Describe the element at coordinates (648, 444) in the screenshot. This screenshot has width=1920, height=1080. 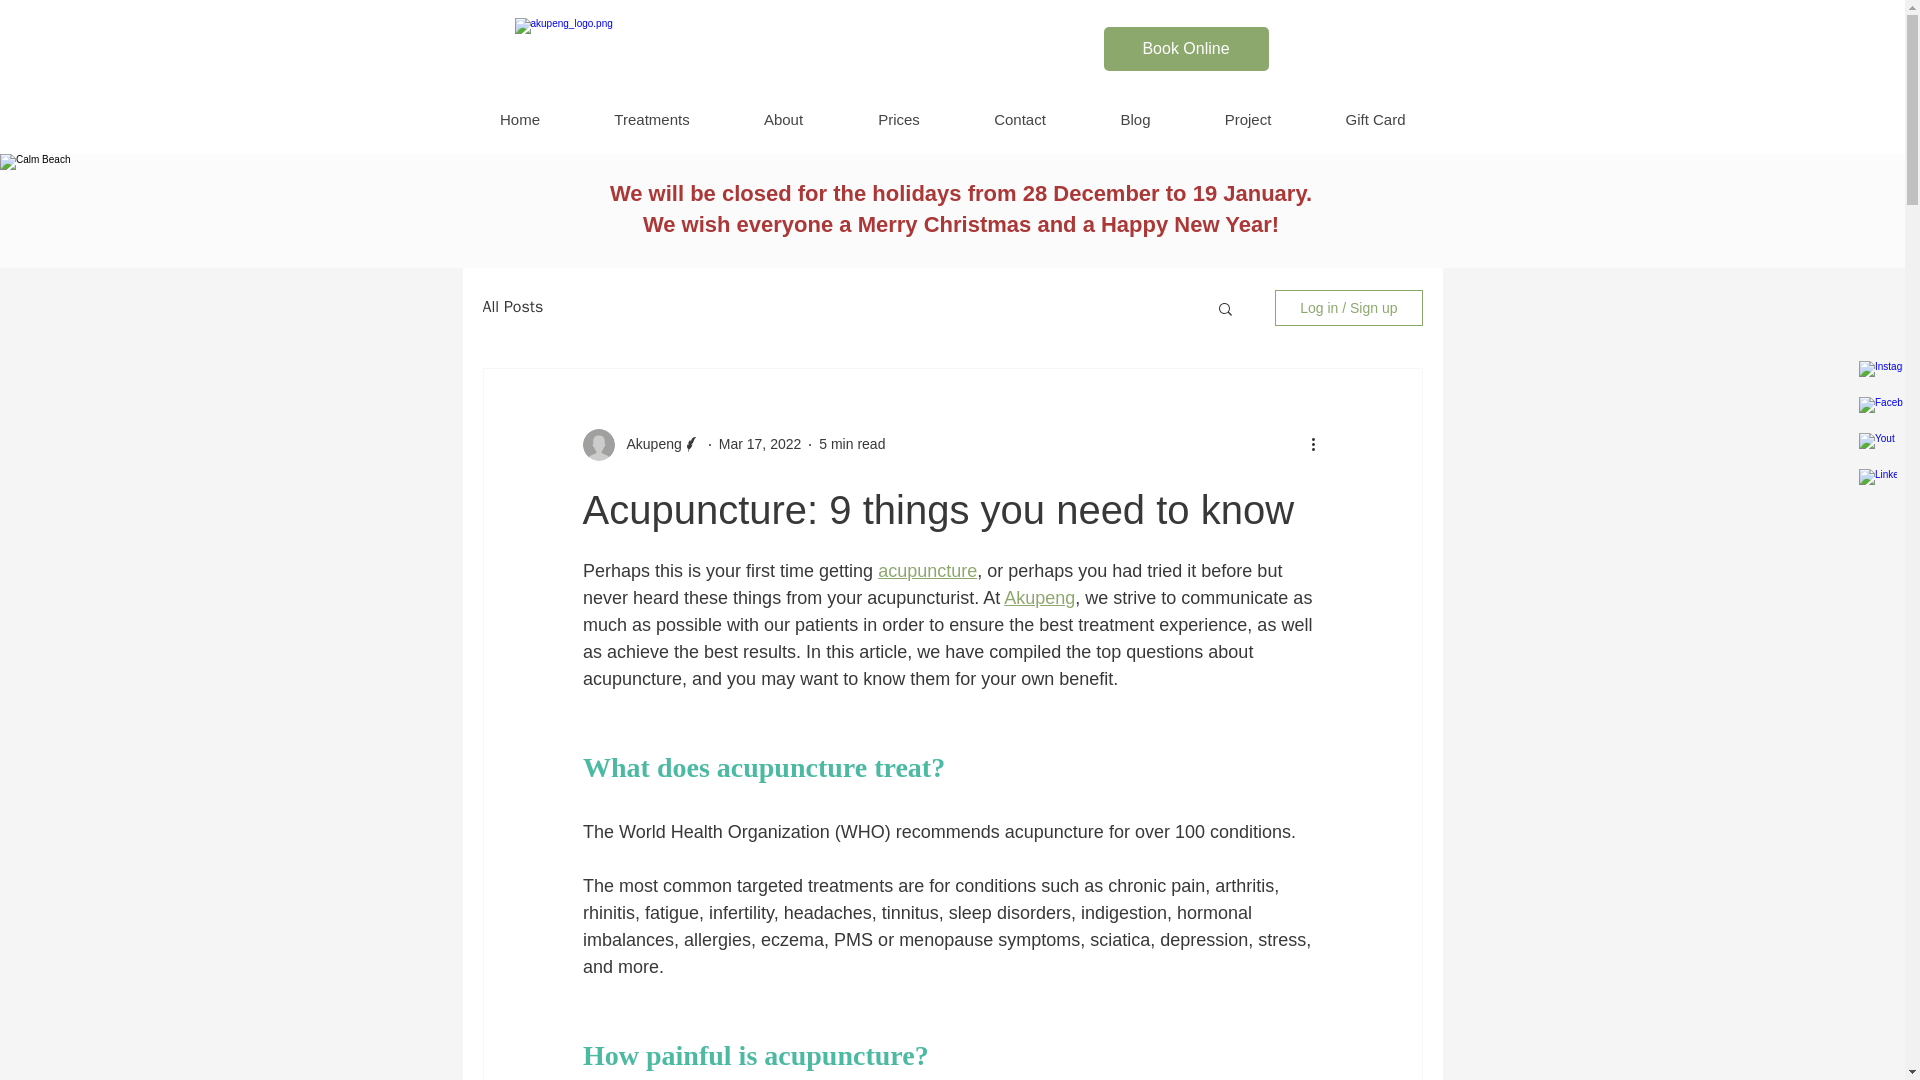
I see `Akupeng` at that location.